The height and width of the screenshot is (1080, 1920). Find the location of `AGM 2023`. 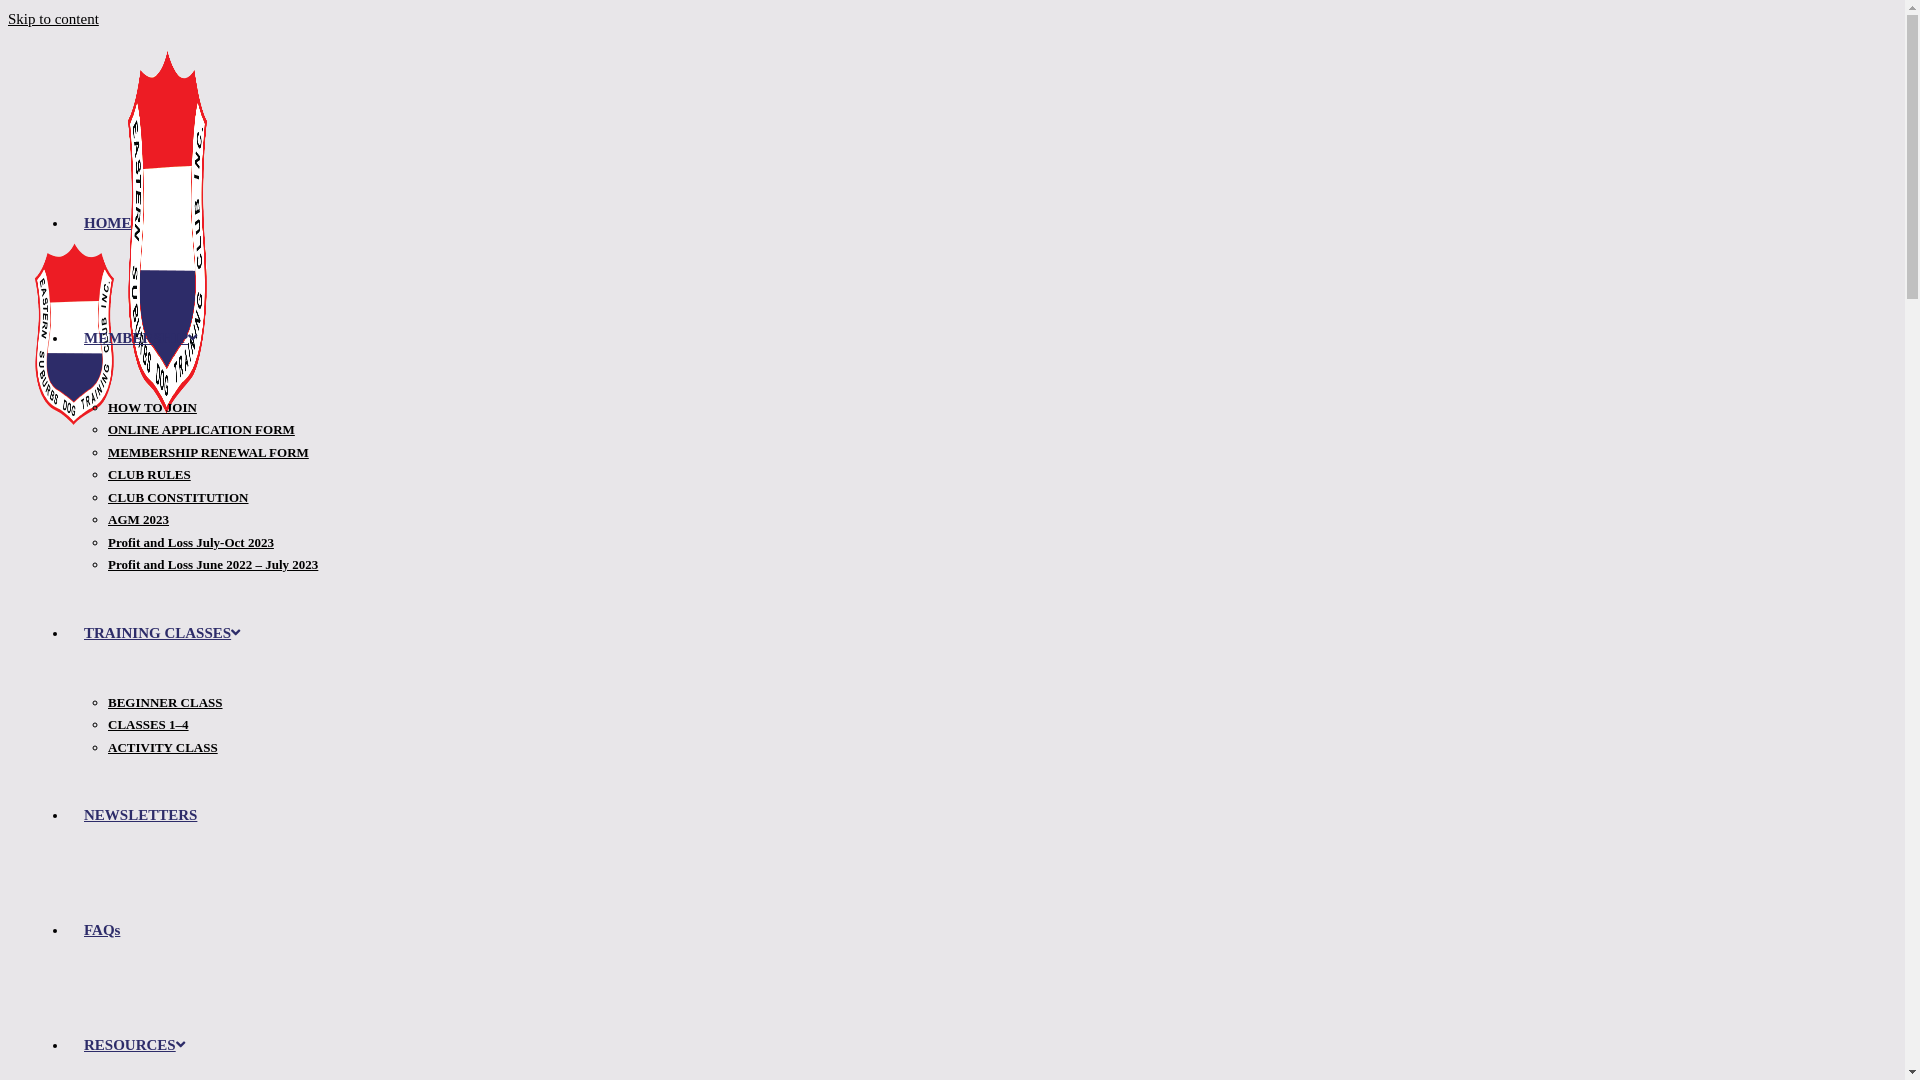

AGM 2023 is located at coordinates (138, 520).